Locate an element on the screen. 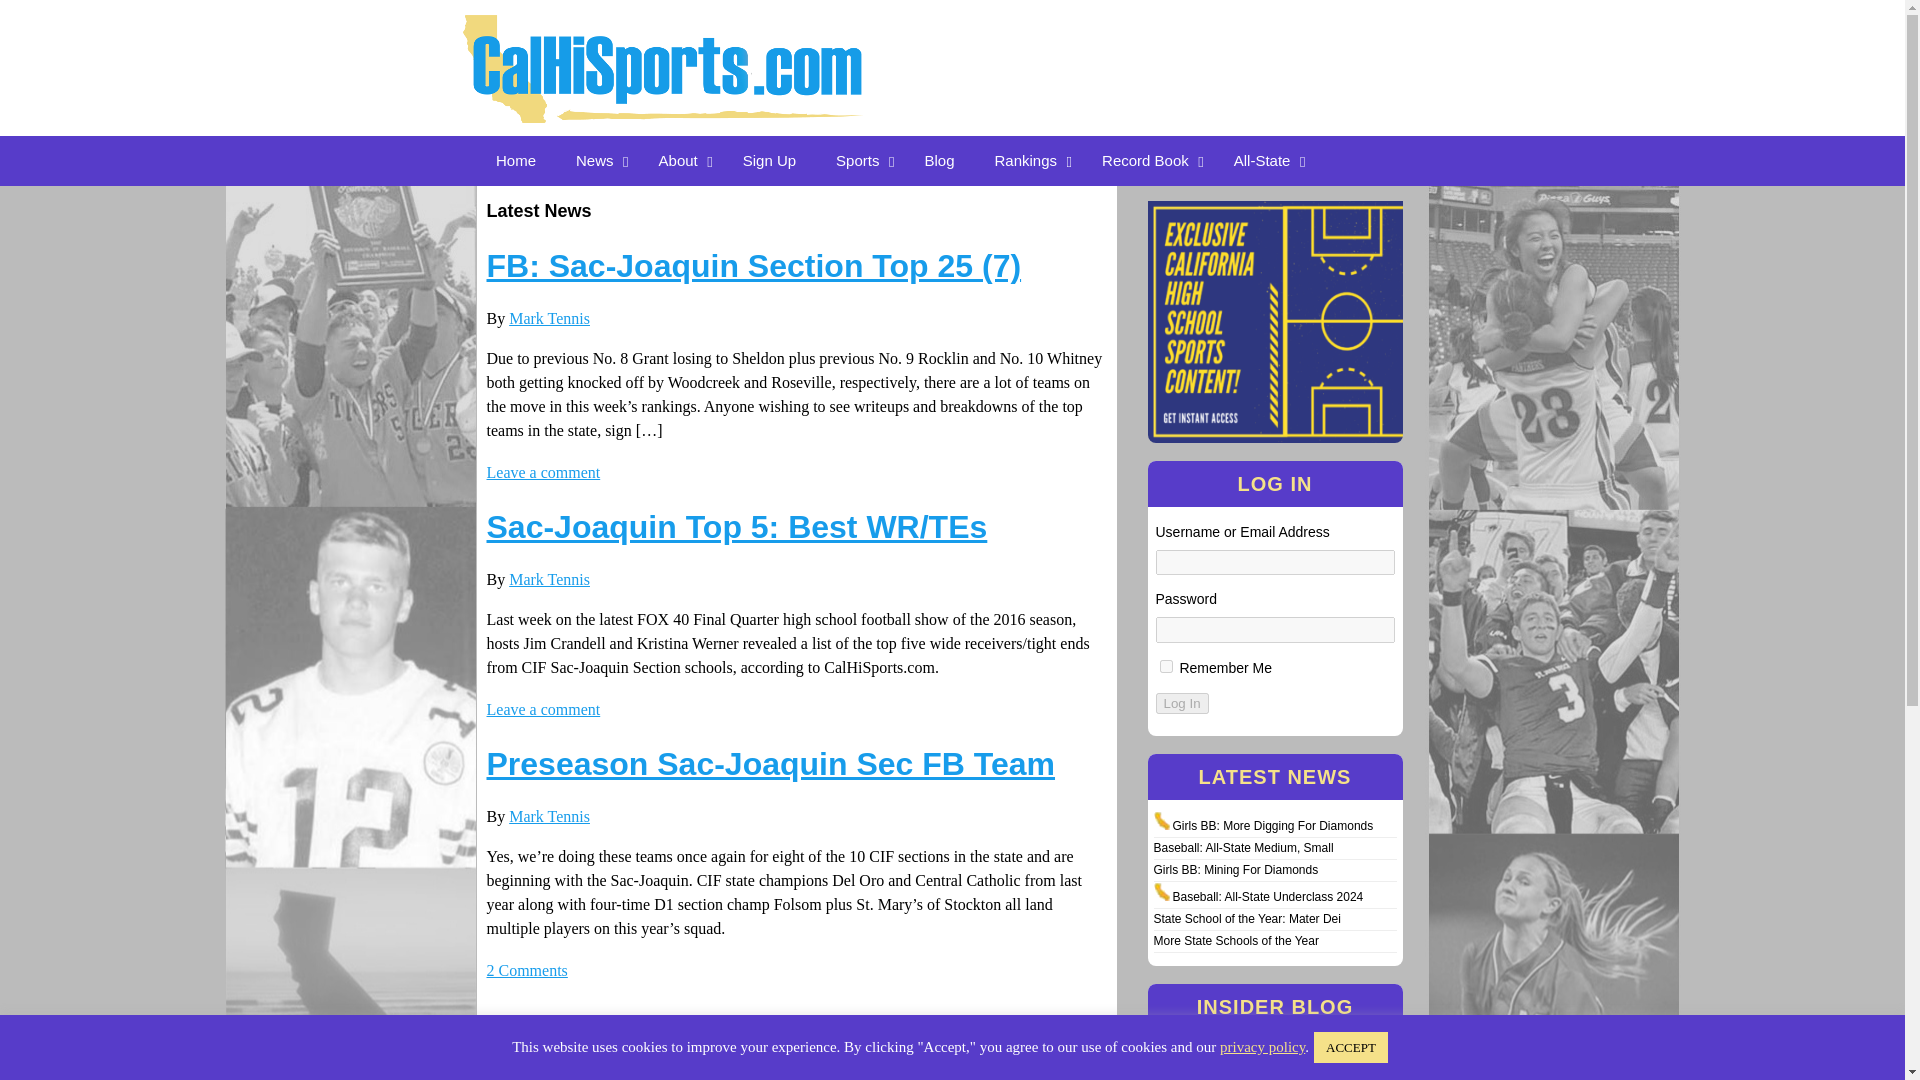 The width and height of the screenshot is (1920, 1080). Permalink to More State Schools of the Year is located at coordinates (1236, 941).